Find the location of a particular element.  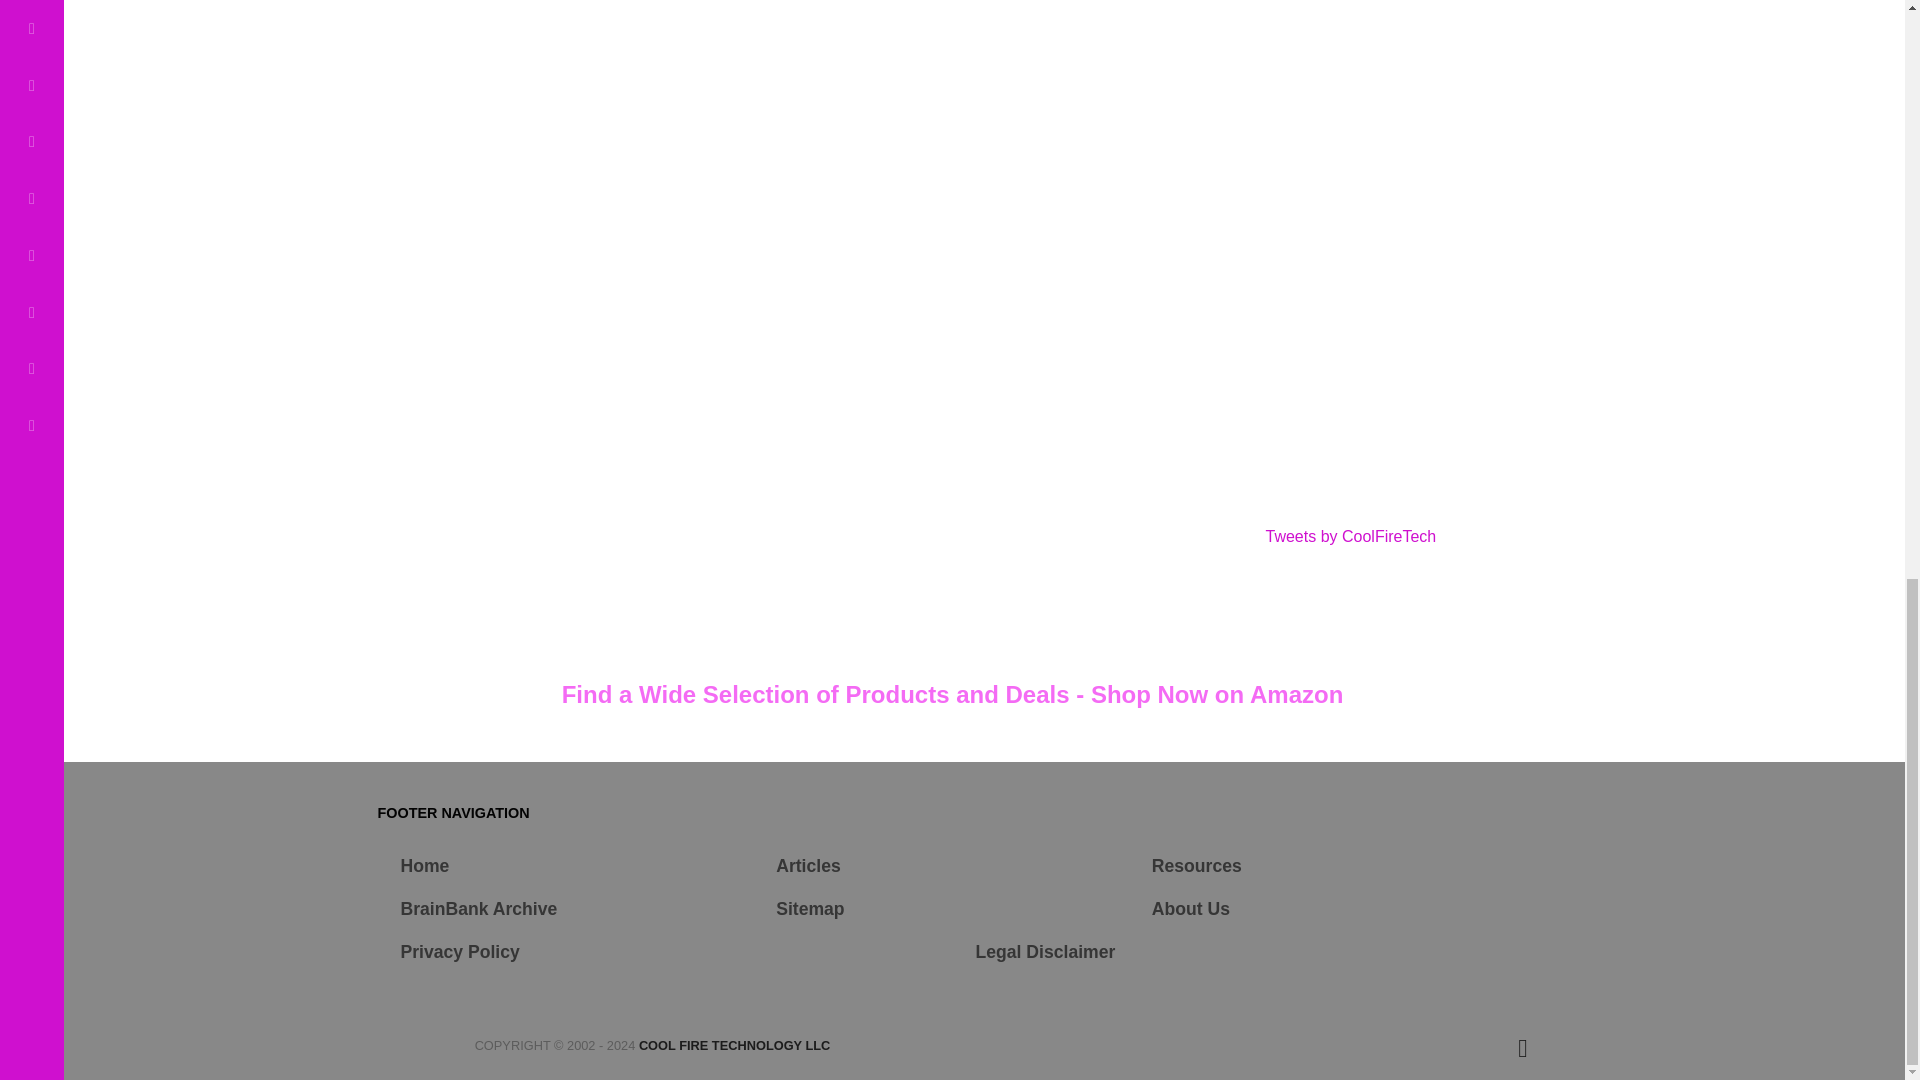

Articles is located at coordinates (808, 866).